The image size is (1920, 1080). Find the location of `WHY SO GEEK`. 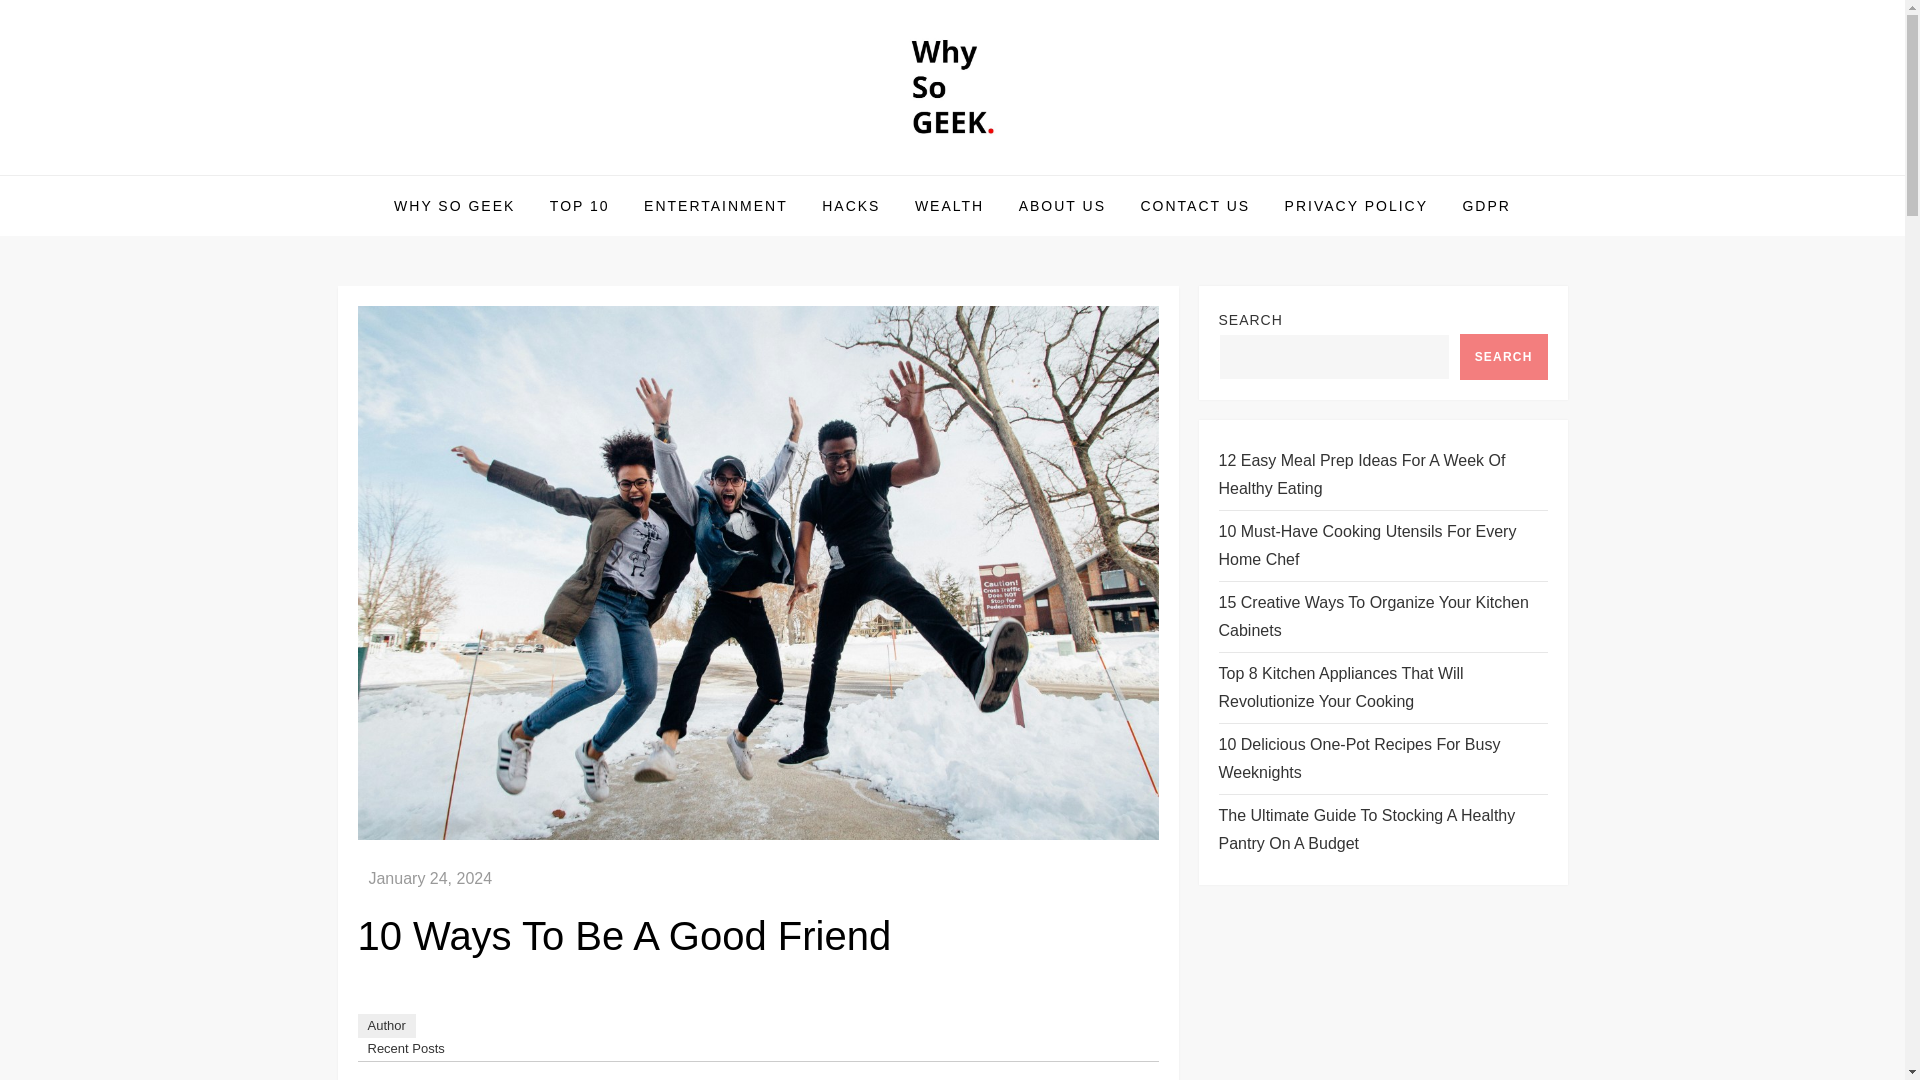

WHY SO GEEK is located at coordinates (454, 206).